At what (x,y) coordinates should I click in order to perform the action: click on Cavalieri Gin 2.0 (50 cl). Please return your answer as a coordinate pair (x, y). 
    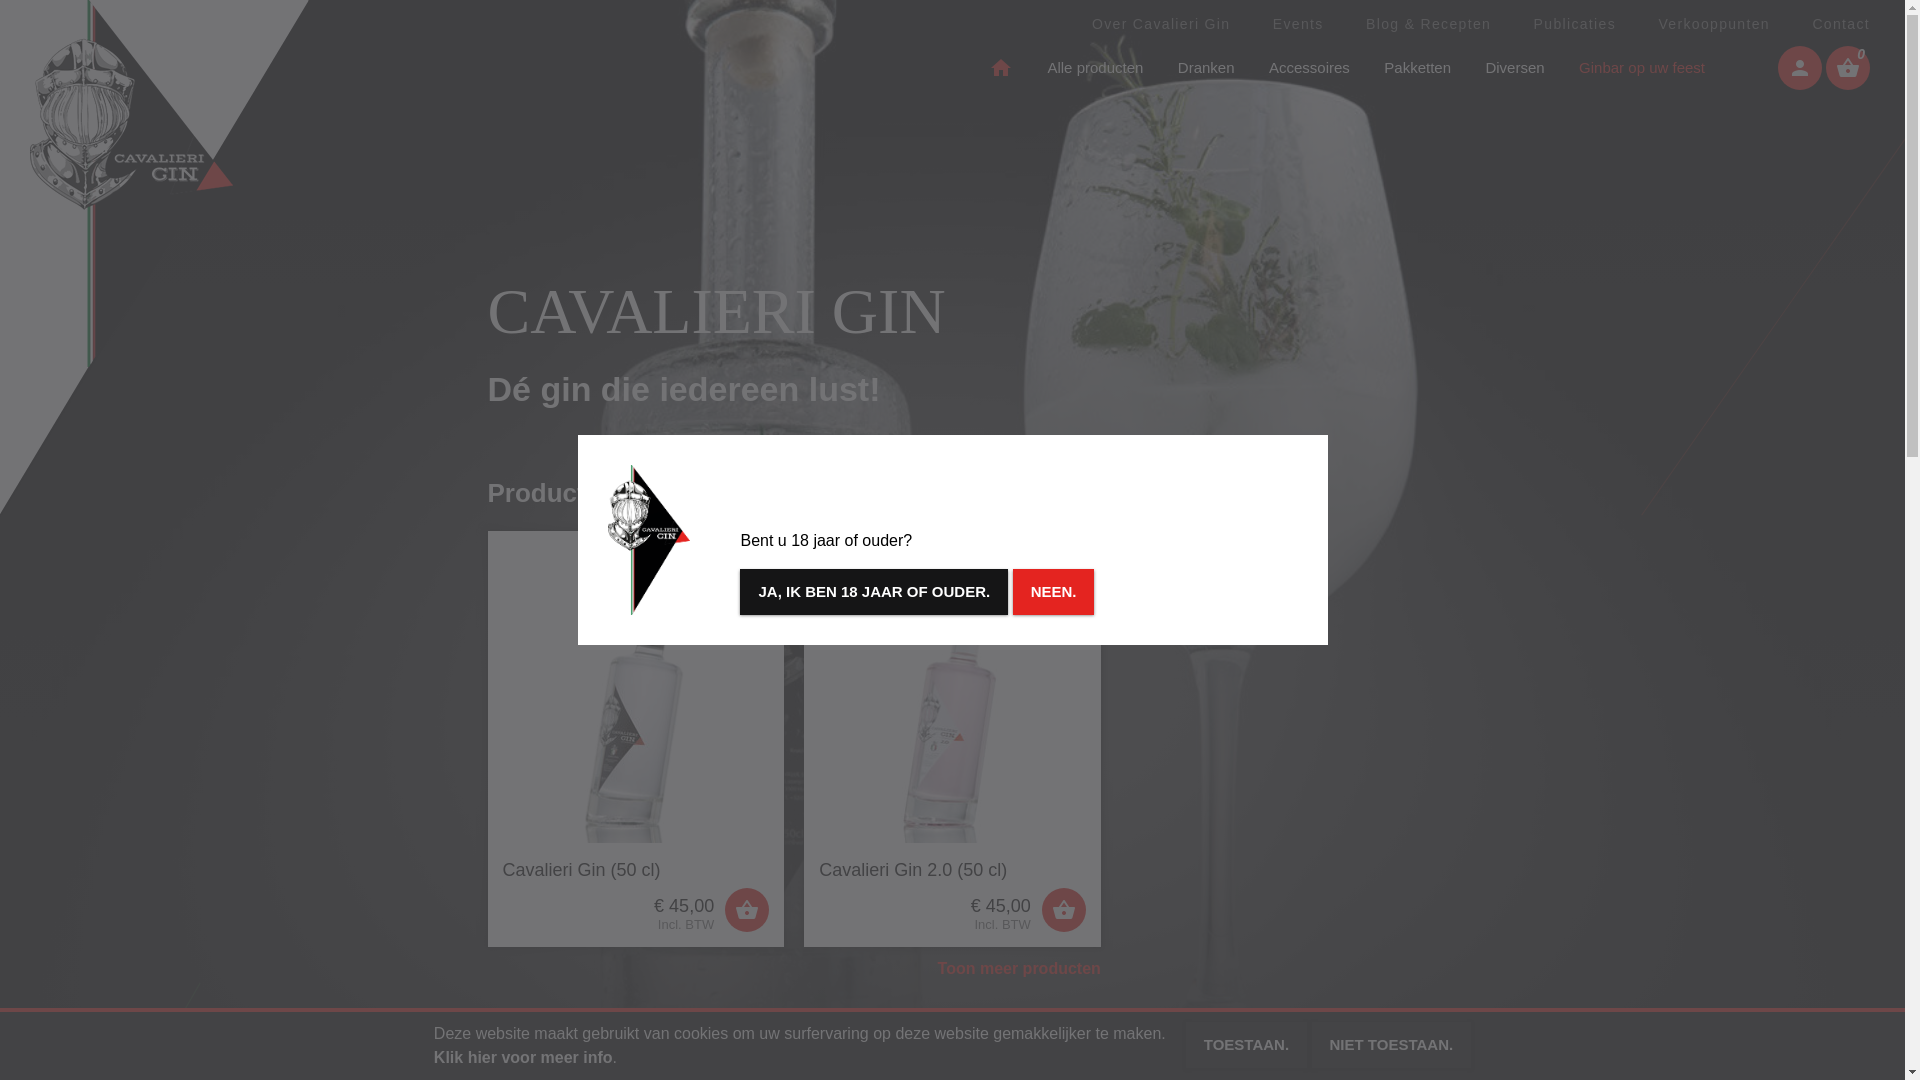
    Looking at the image, I should click on (952, 870).